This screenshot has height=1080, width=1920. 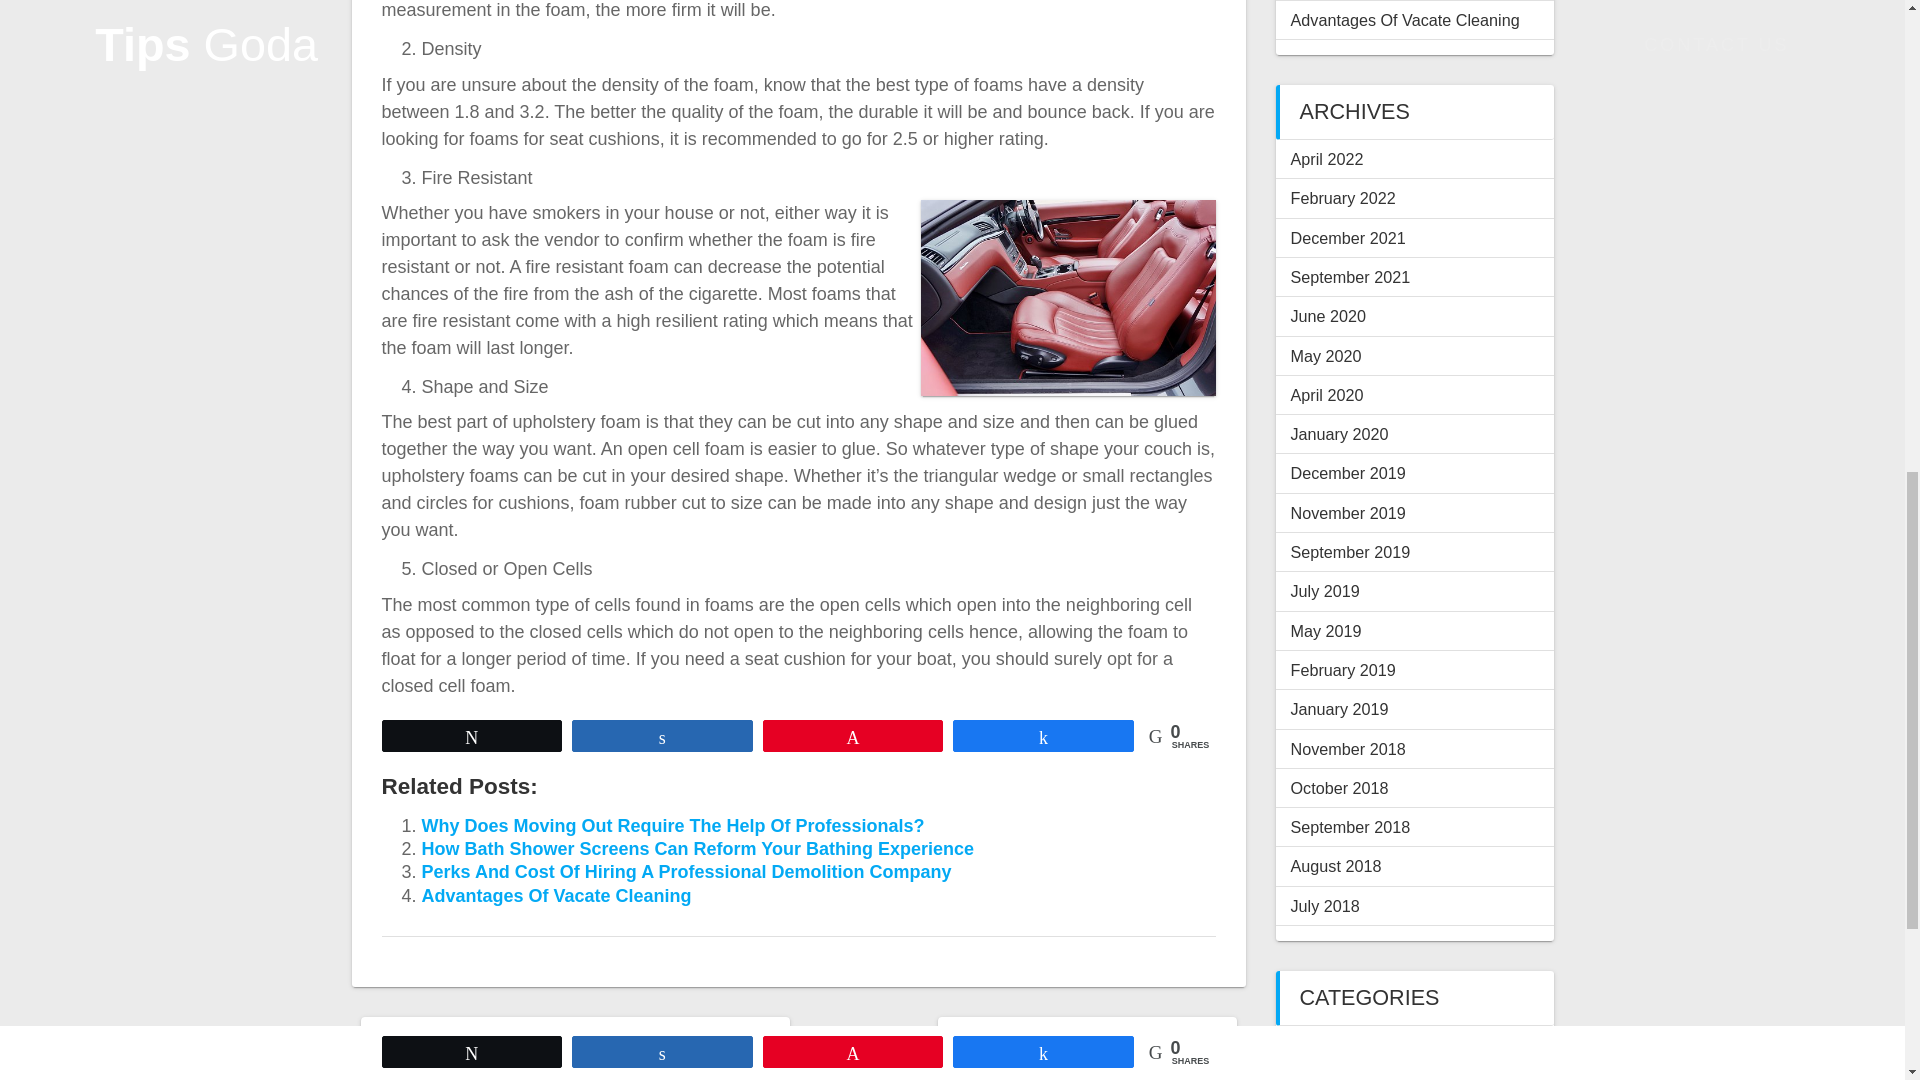 I want to click on January 2019, so click(x=1339, y=708).